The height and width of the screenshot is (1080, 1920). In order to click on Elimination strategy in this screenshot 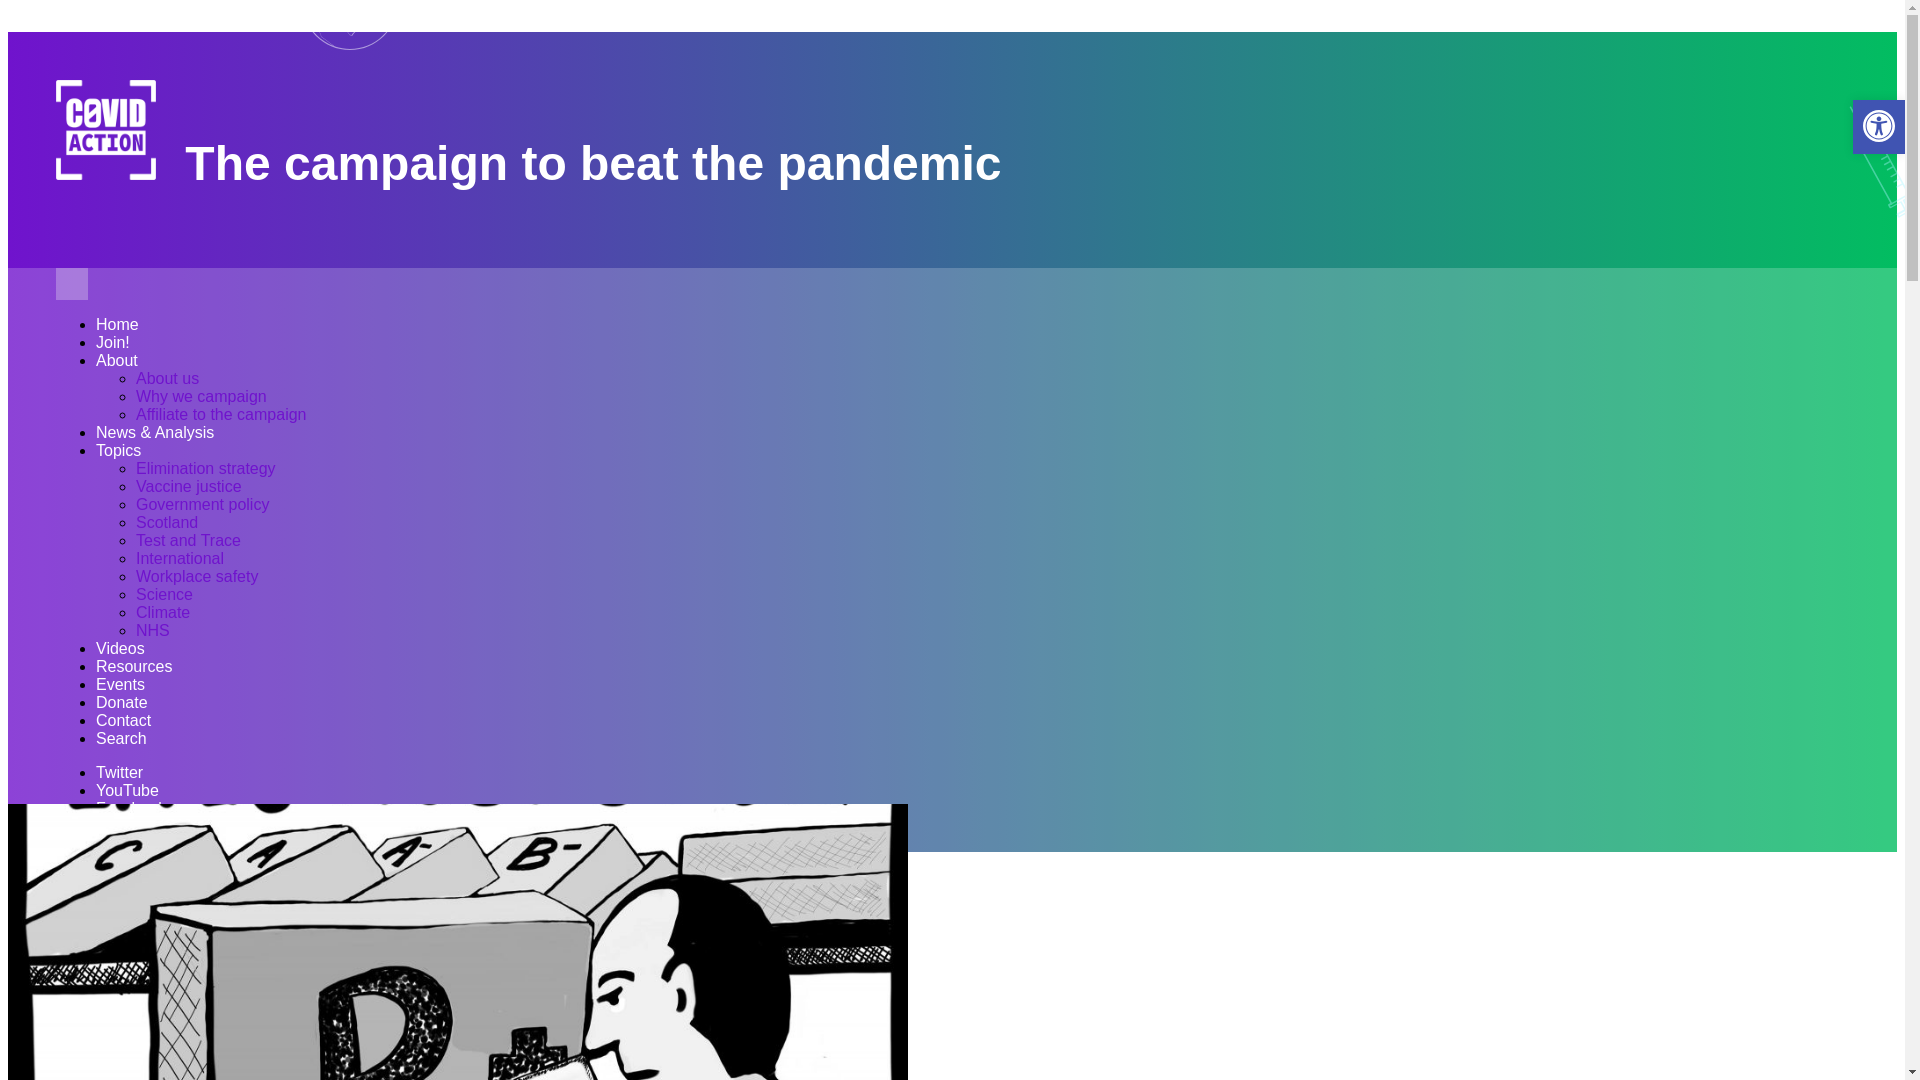, I will do `click(206, 470)`.